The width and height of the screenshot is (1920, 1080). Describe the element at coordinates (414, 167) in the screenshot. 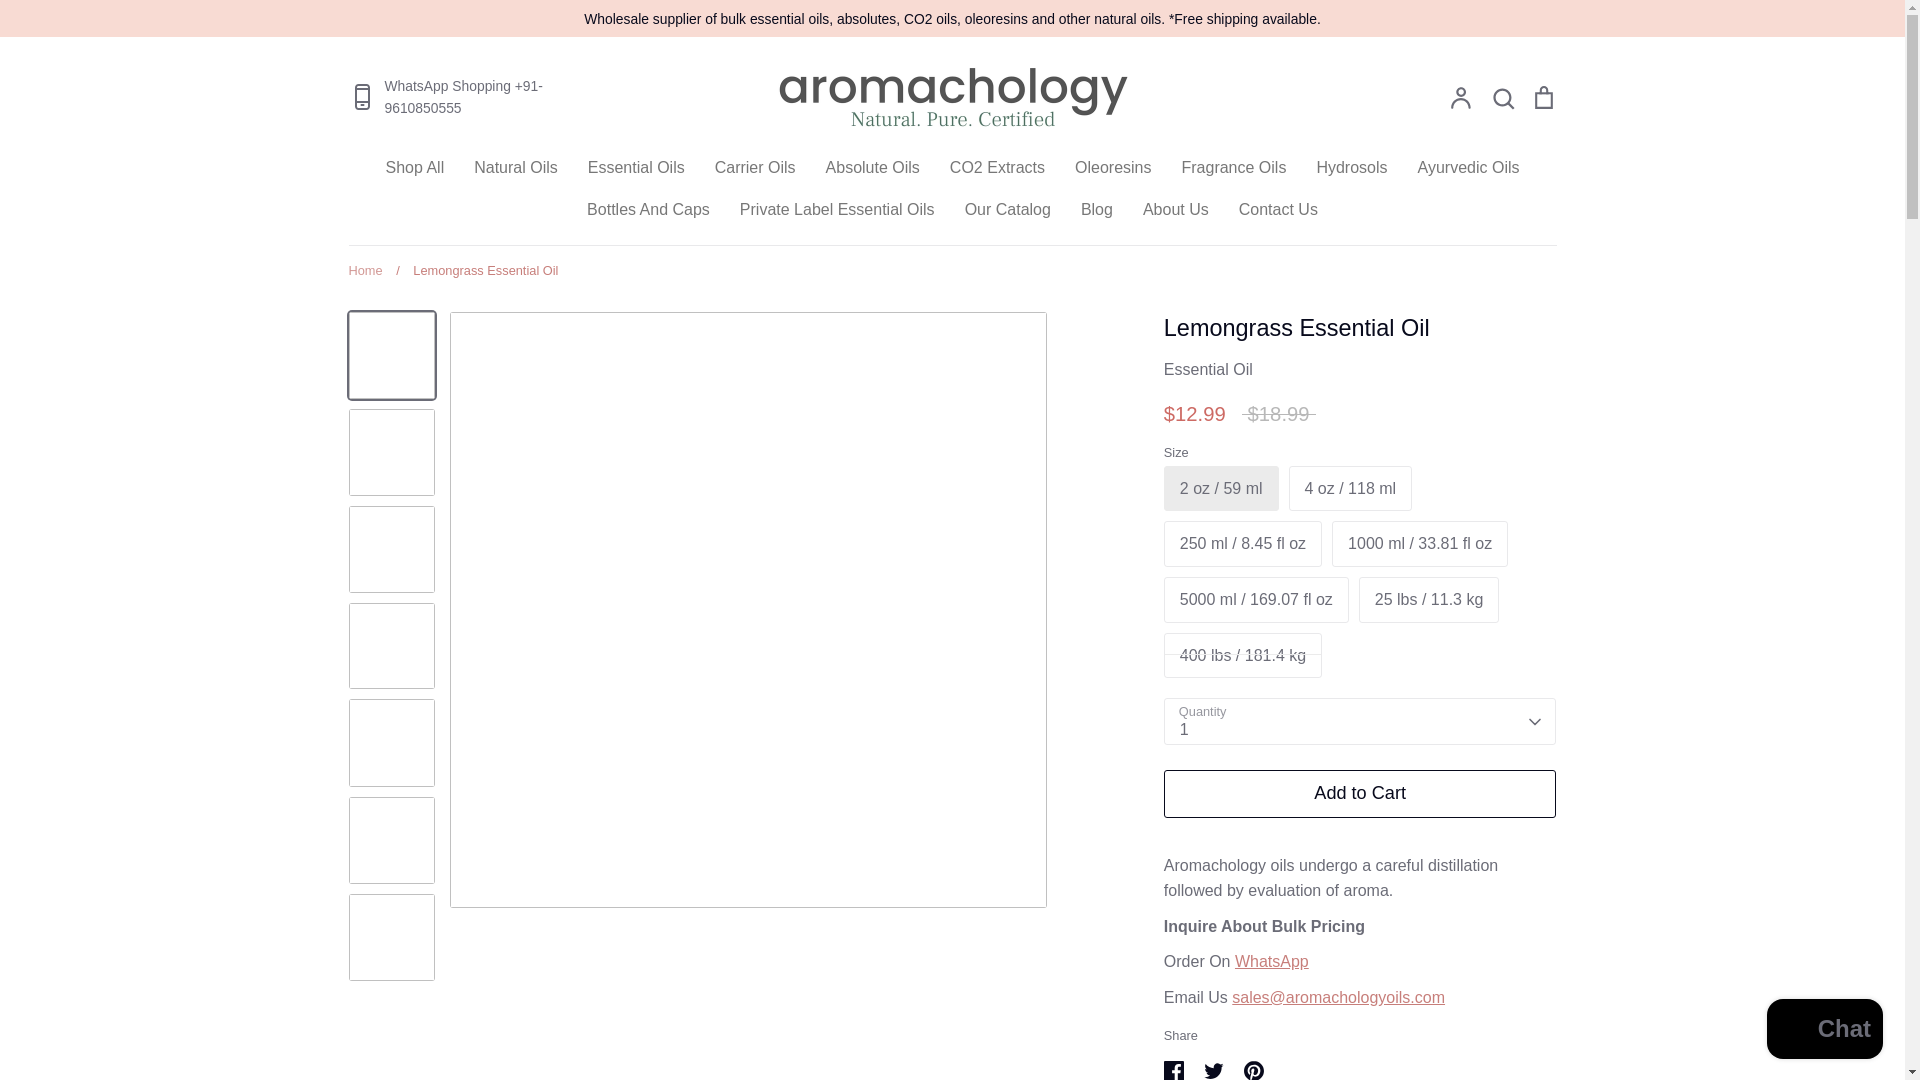

I see `Shop All` at that location.